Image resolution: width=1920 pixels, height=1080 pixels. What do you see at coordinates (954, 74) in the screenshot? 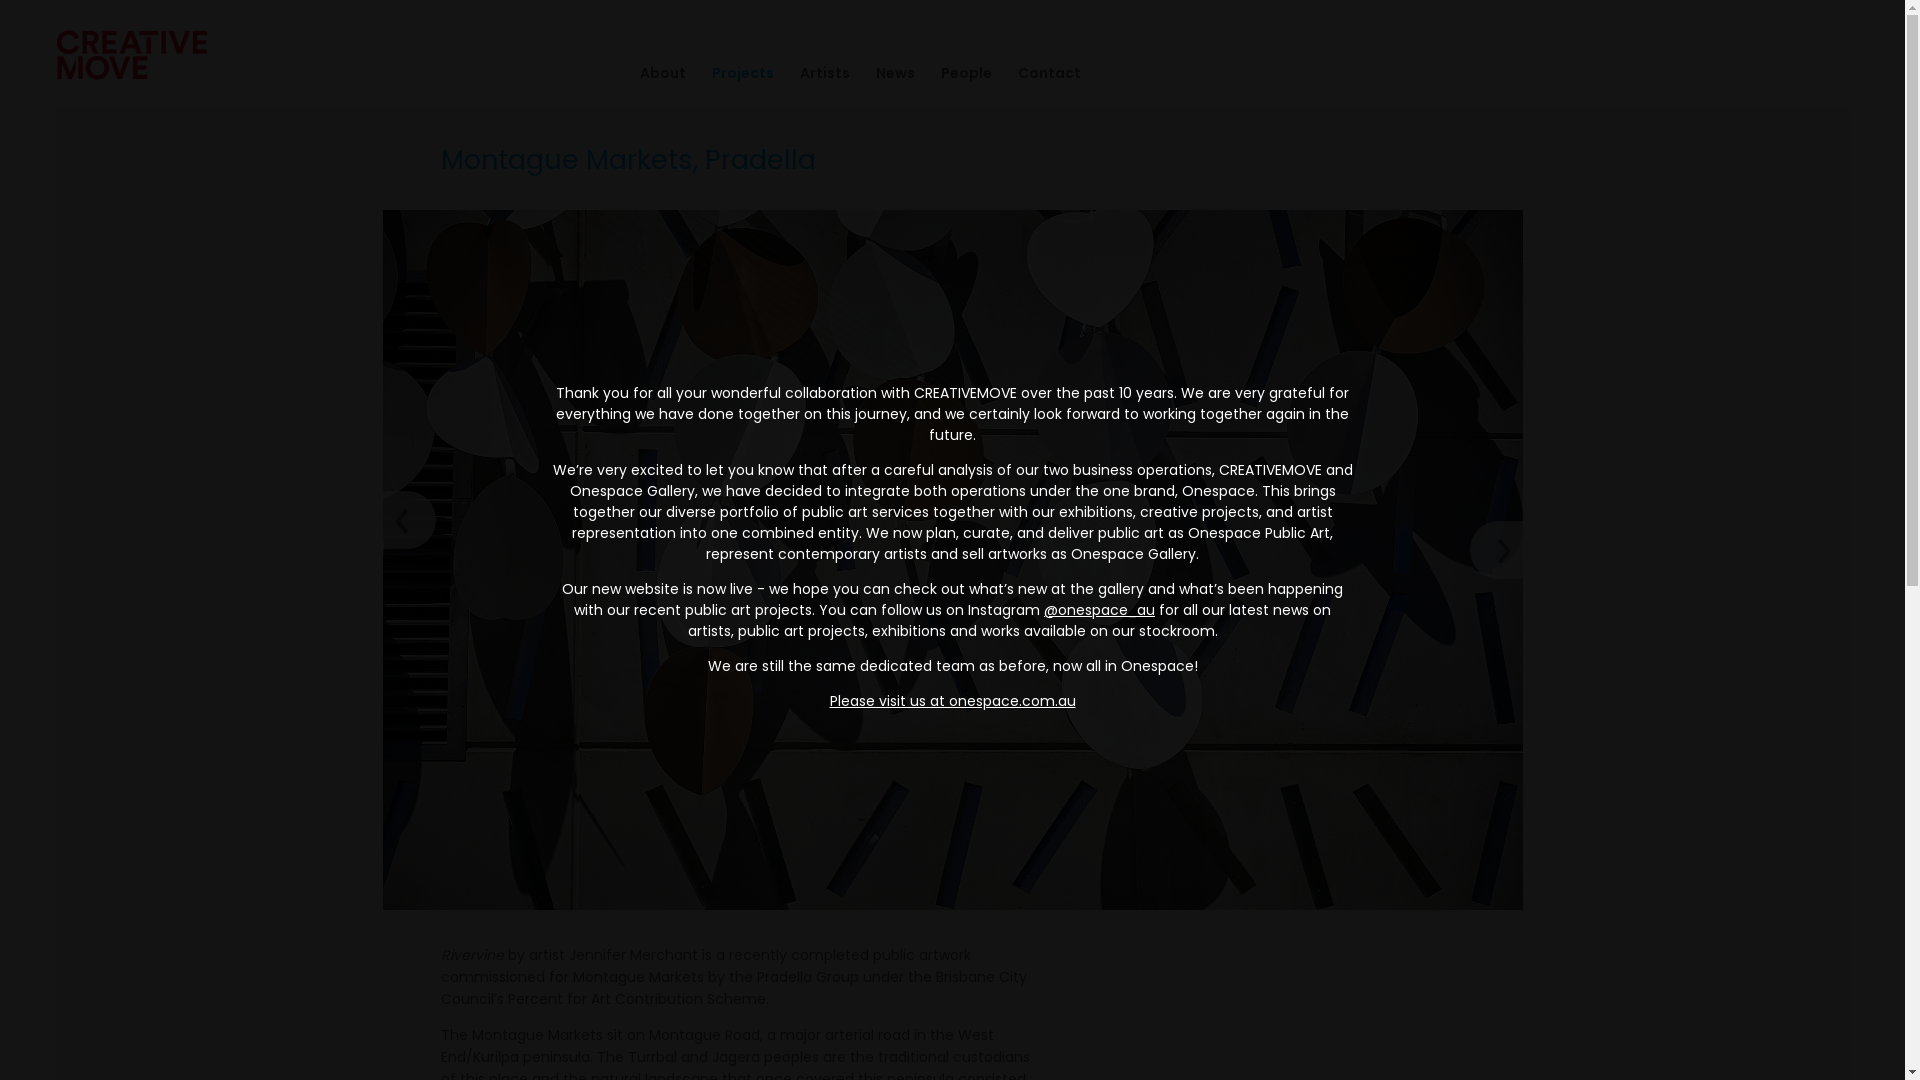
I see `People` at bounding box center [954, 74].